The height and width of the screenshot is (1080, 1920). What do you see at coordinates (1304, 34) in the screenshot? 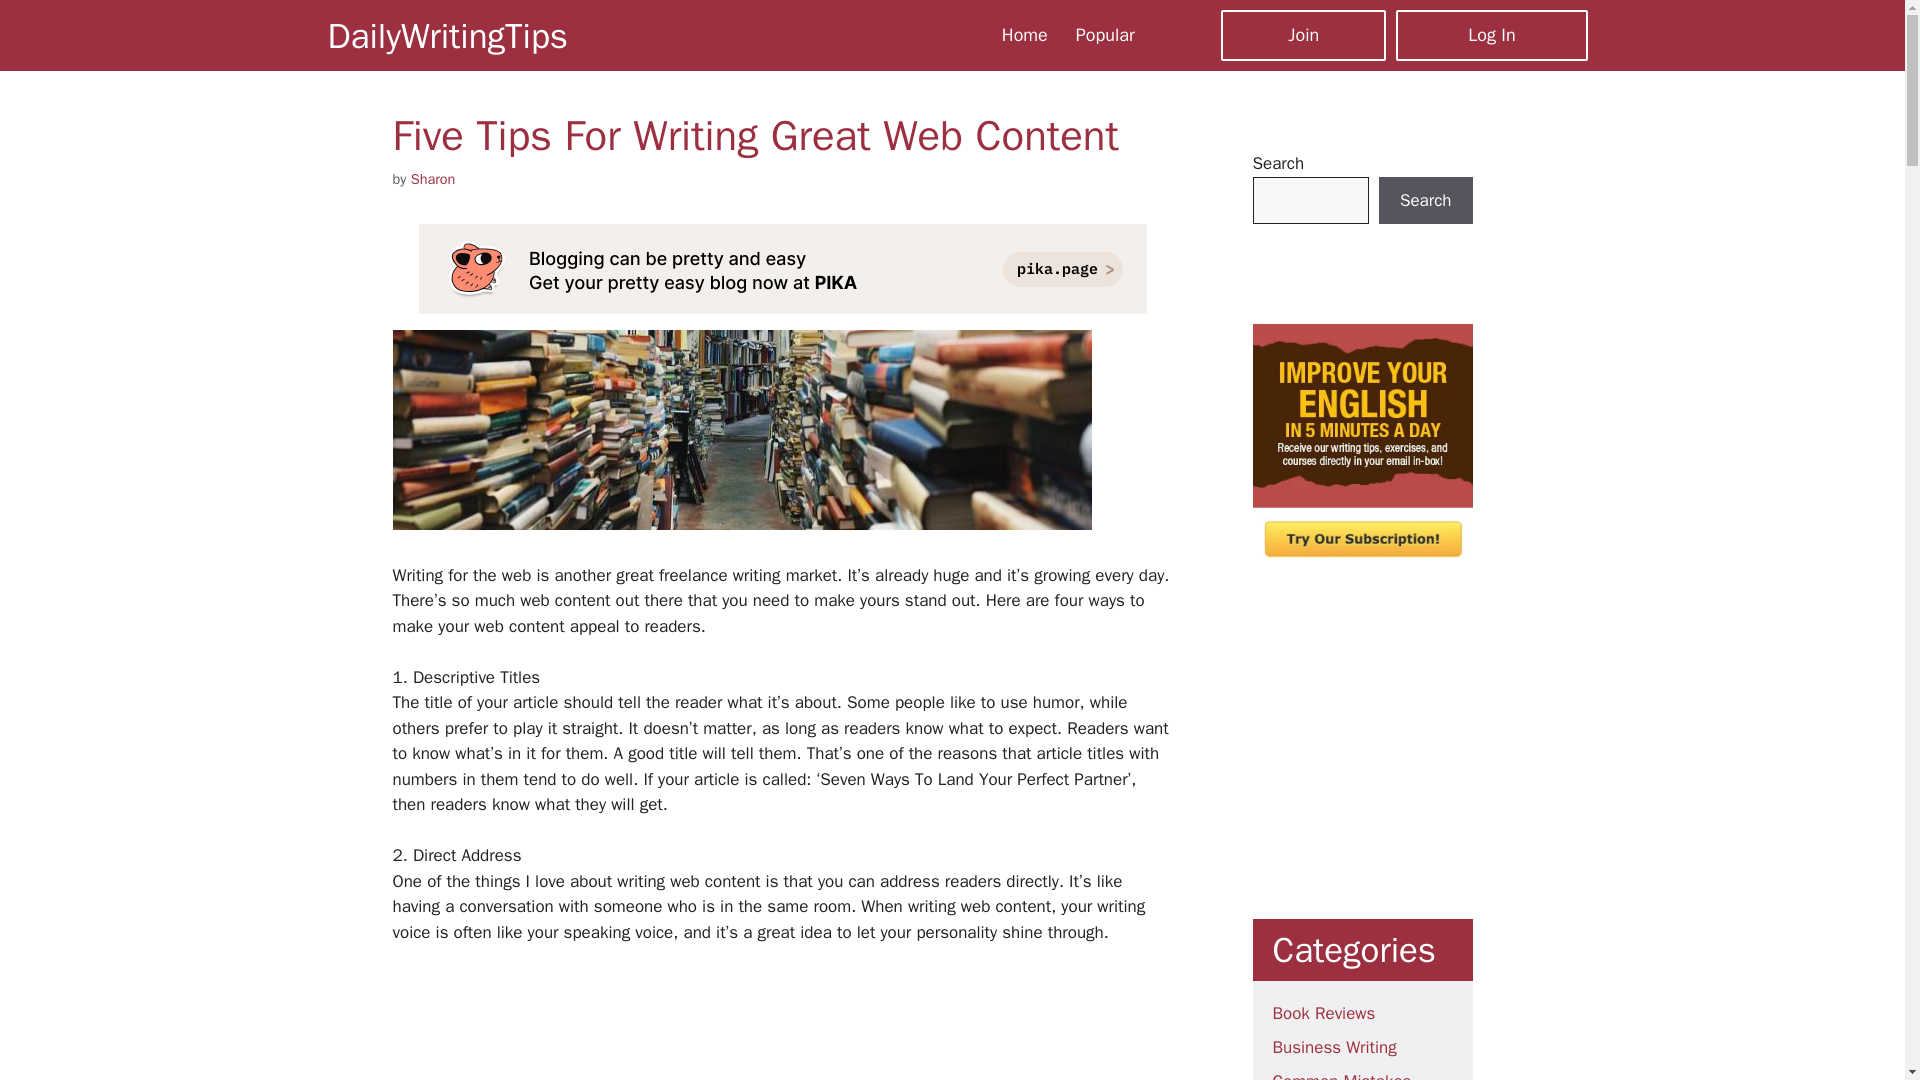
I see `Join` at bounding box center [1304, 34].